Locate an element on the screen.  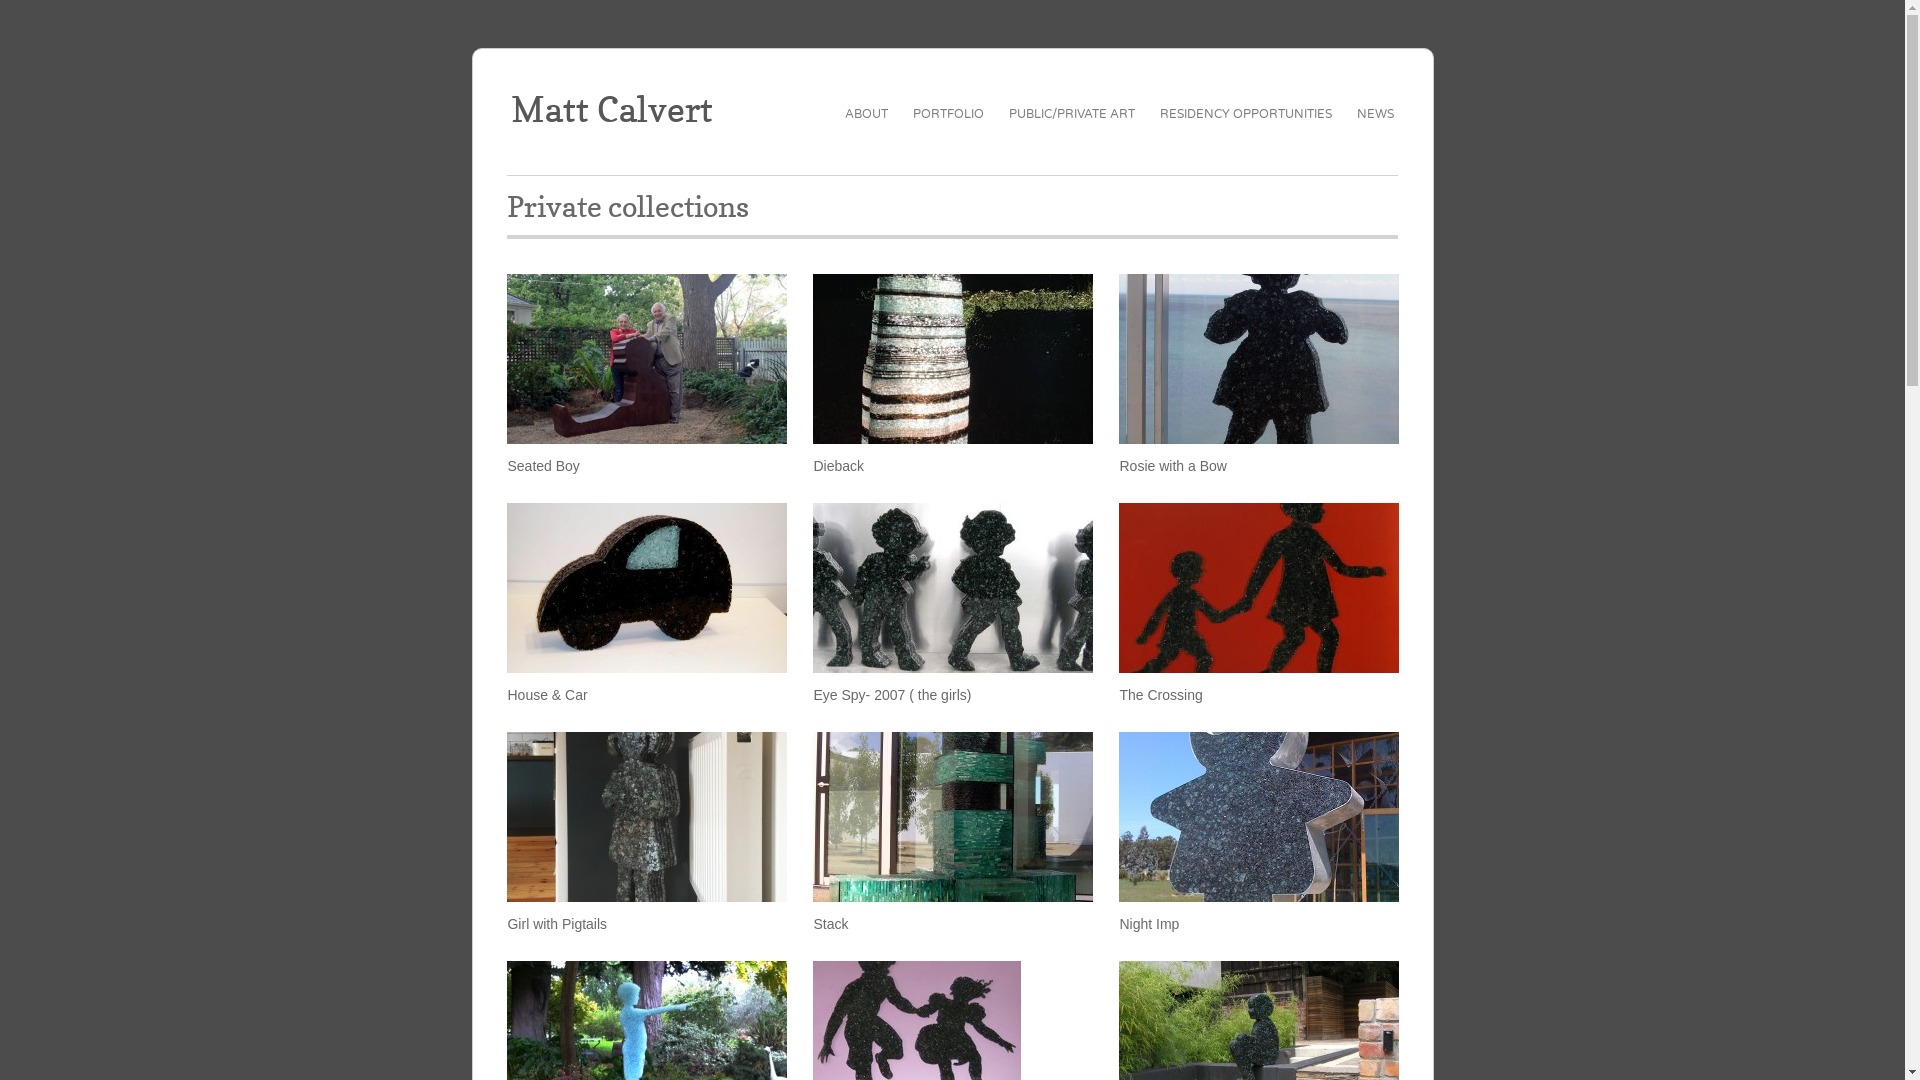
Stack is located at coordinates (953, 817).